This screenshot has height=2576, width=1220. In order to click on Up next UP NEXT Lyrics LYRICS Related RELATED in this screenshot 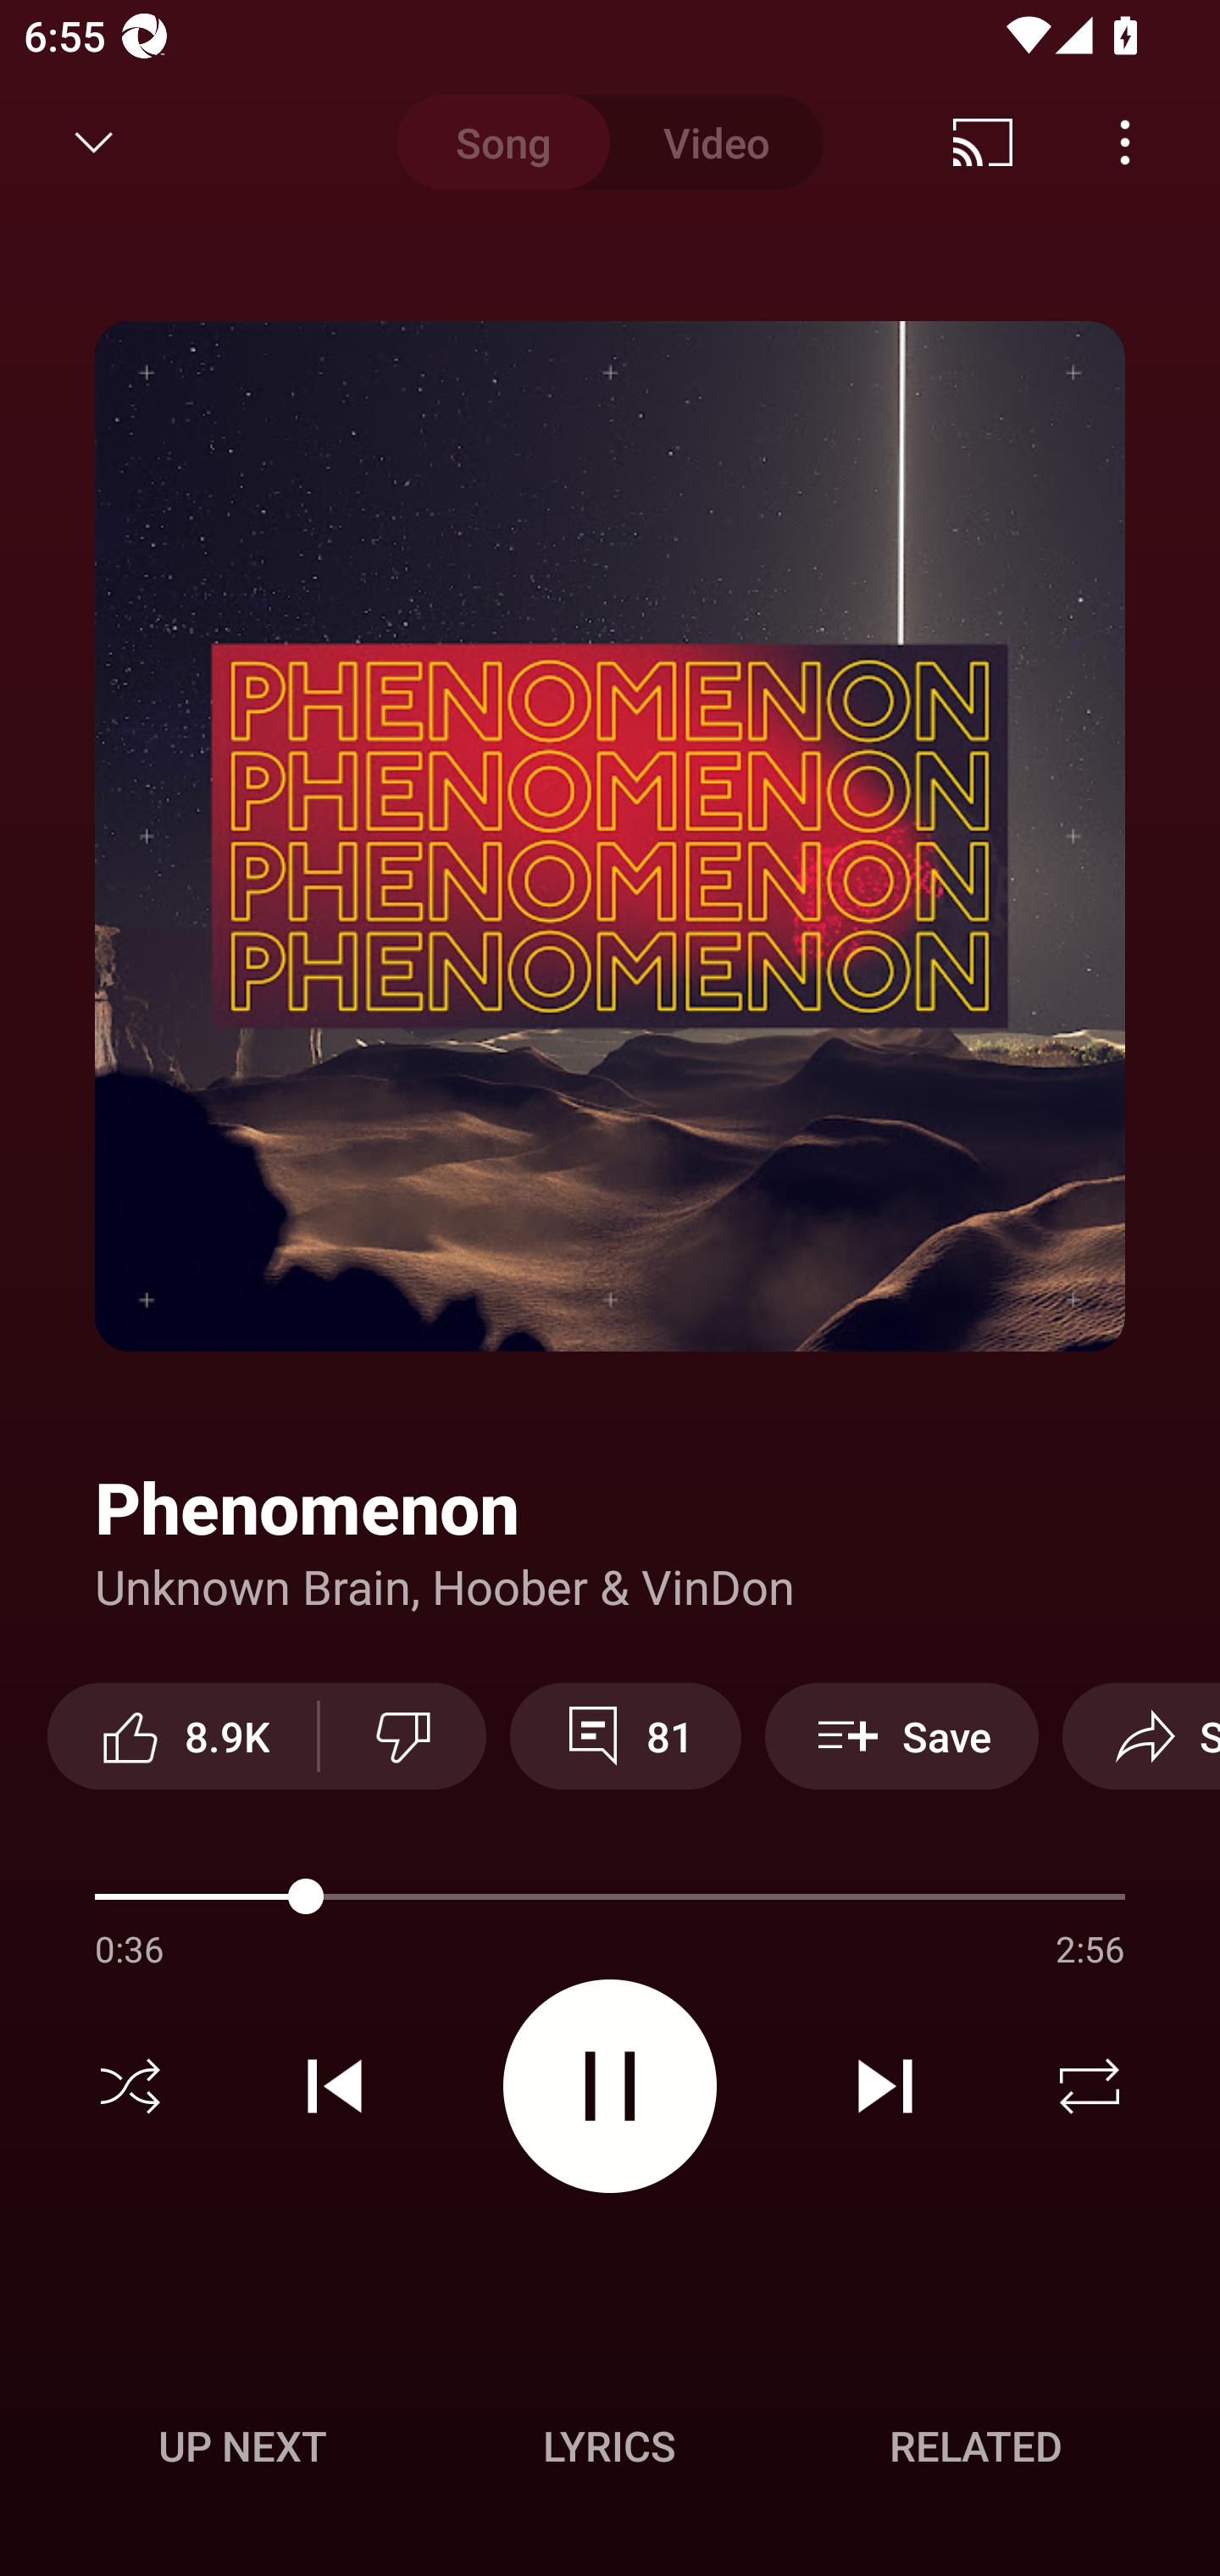, I will do `click(610, 2451)`.